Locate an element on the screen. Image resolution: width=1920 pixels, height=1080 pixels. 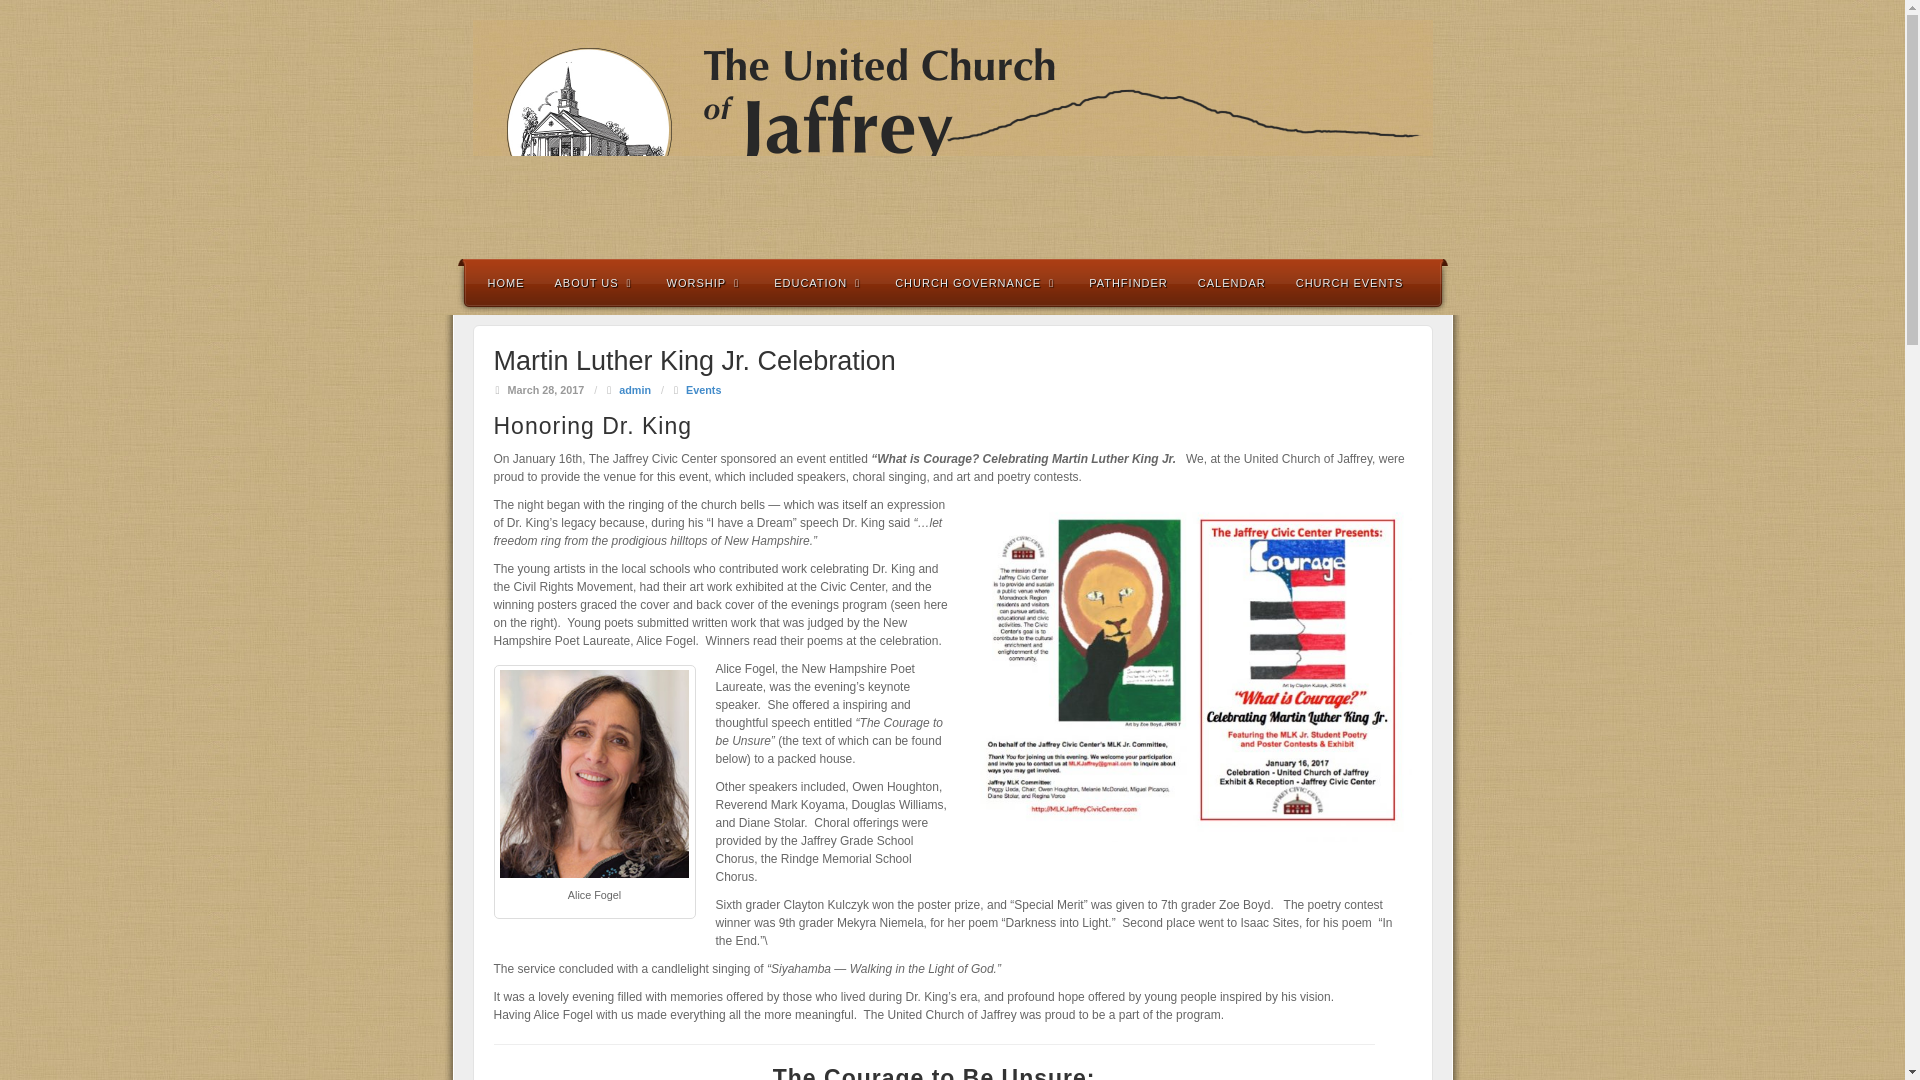
CHURCH GOVERNANCE is located at coordinates (976, 282).